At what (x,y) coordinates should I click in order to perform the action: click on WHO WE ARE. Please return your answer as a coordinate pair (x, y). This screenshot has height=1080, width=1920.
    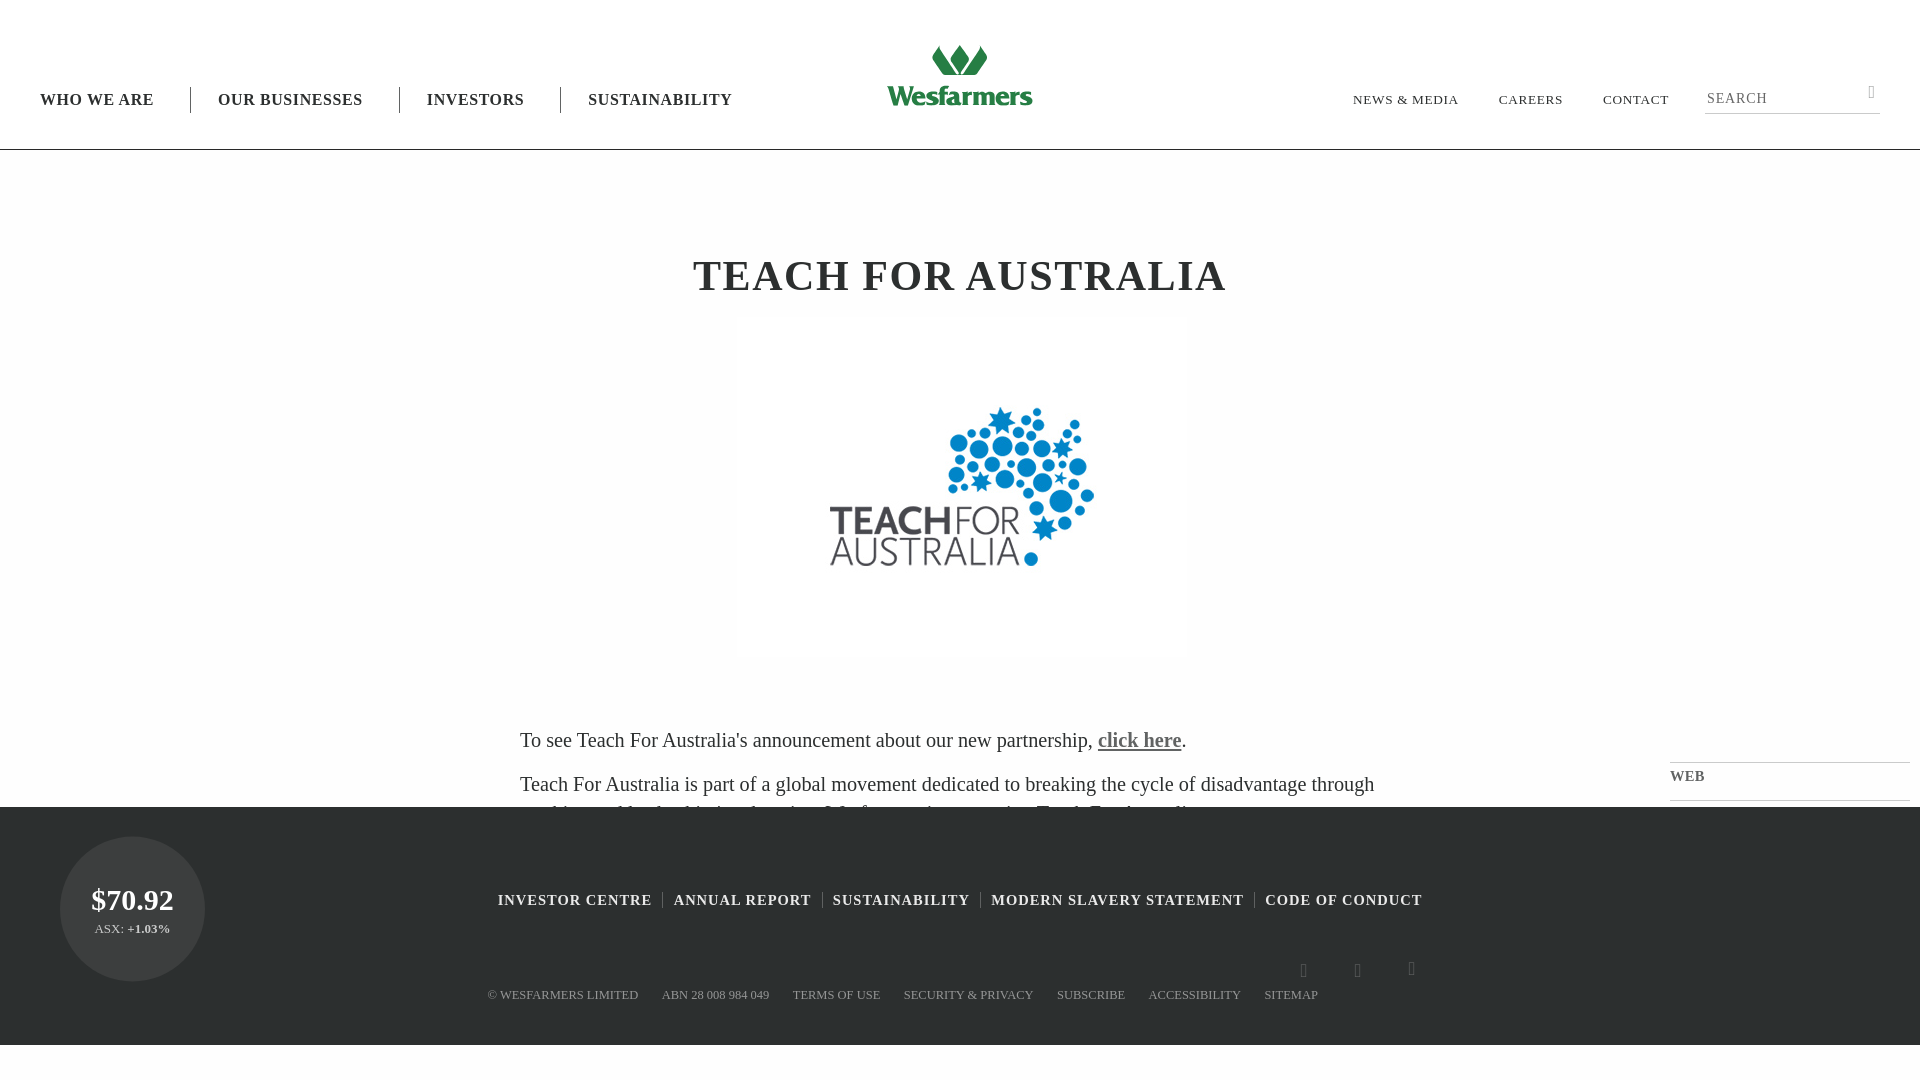
    Looking at the image, I should click on (96, 118).